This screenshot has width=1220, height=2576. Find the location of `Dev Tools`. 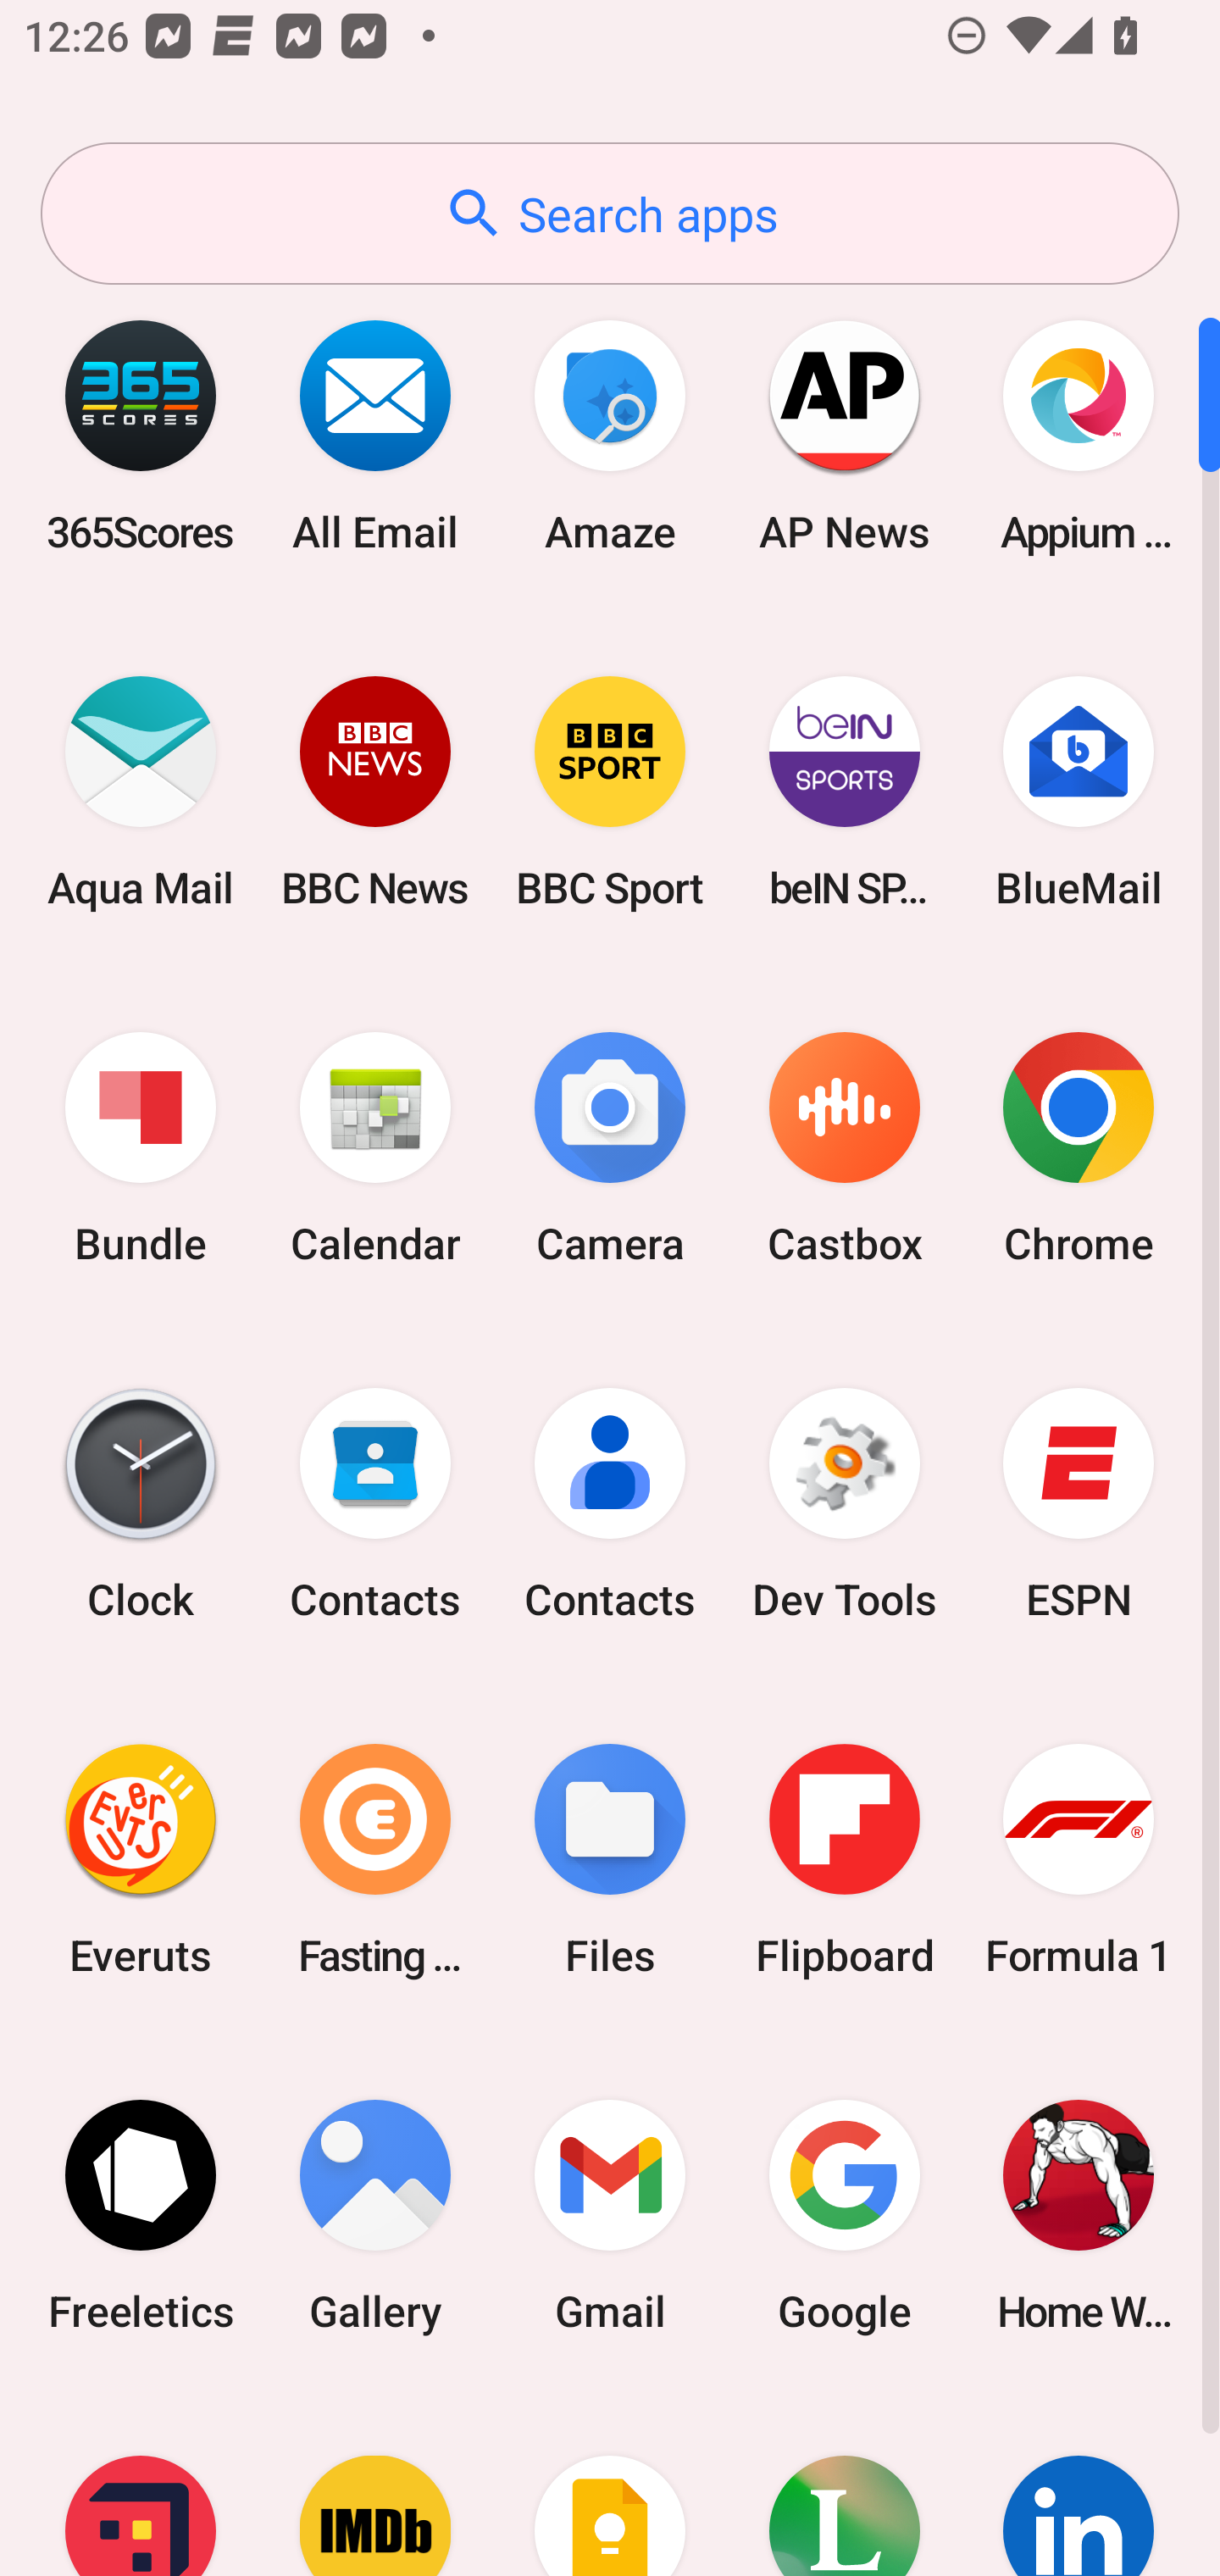

Dev Tools is located at coordinates (844, 1504).